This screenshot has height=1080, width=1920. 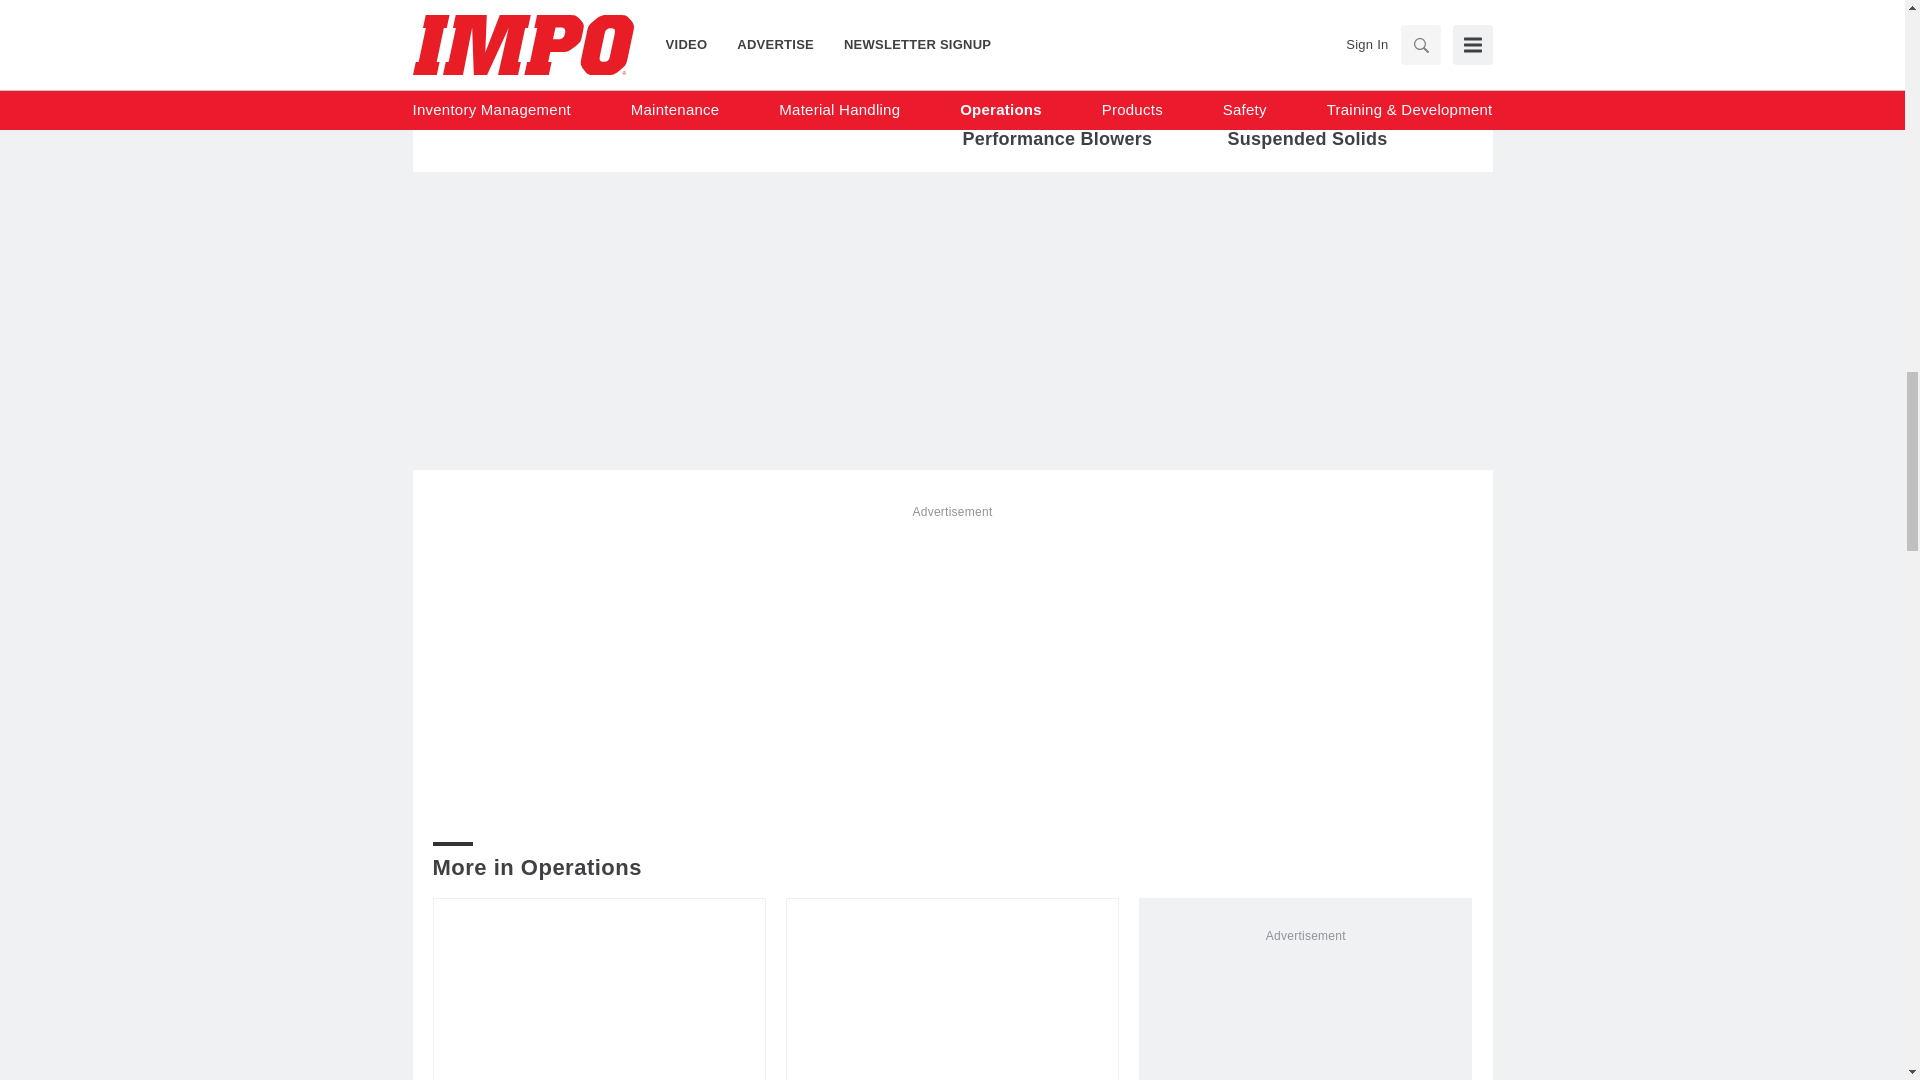 I want to click on Operations, so click(x=1288, y=56).